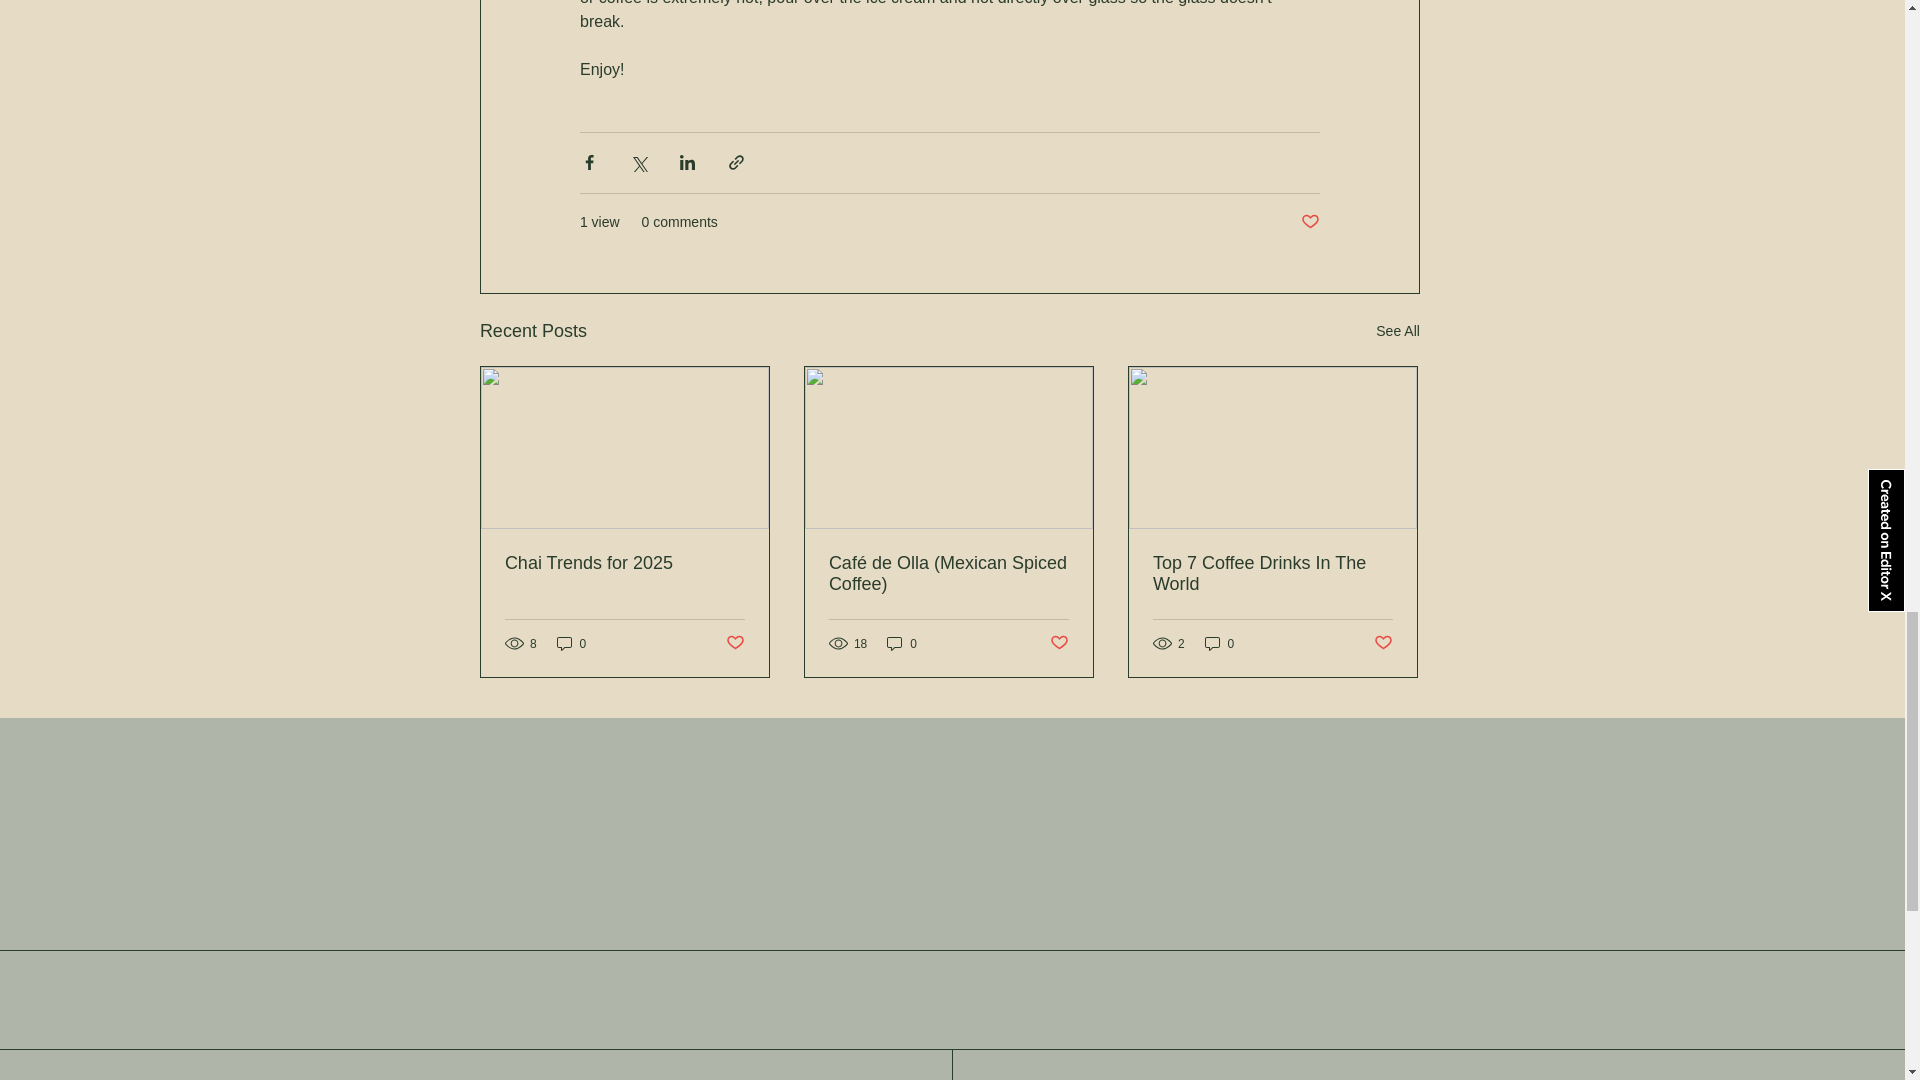 The height and width of the screenshot is (1080, 1920). I want to click on Post not marked as liked, so click(734, 643).